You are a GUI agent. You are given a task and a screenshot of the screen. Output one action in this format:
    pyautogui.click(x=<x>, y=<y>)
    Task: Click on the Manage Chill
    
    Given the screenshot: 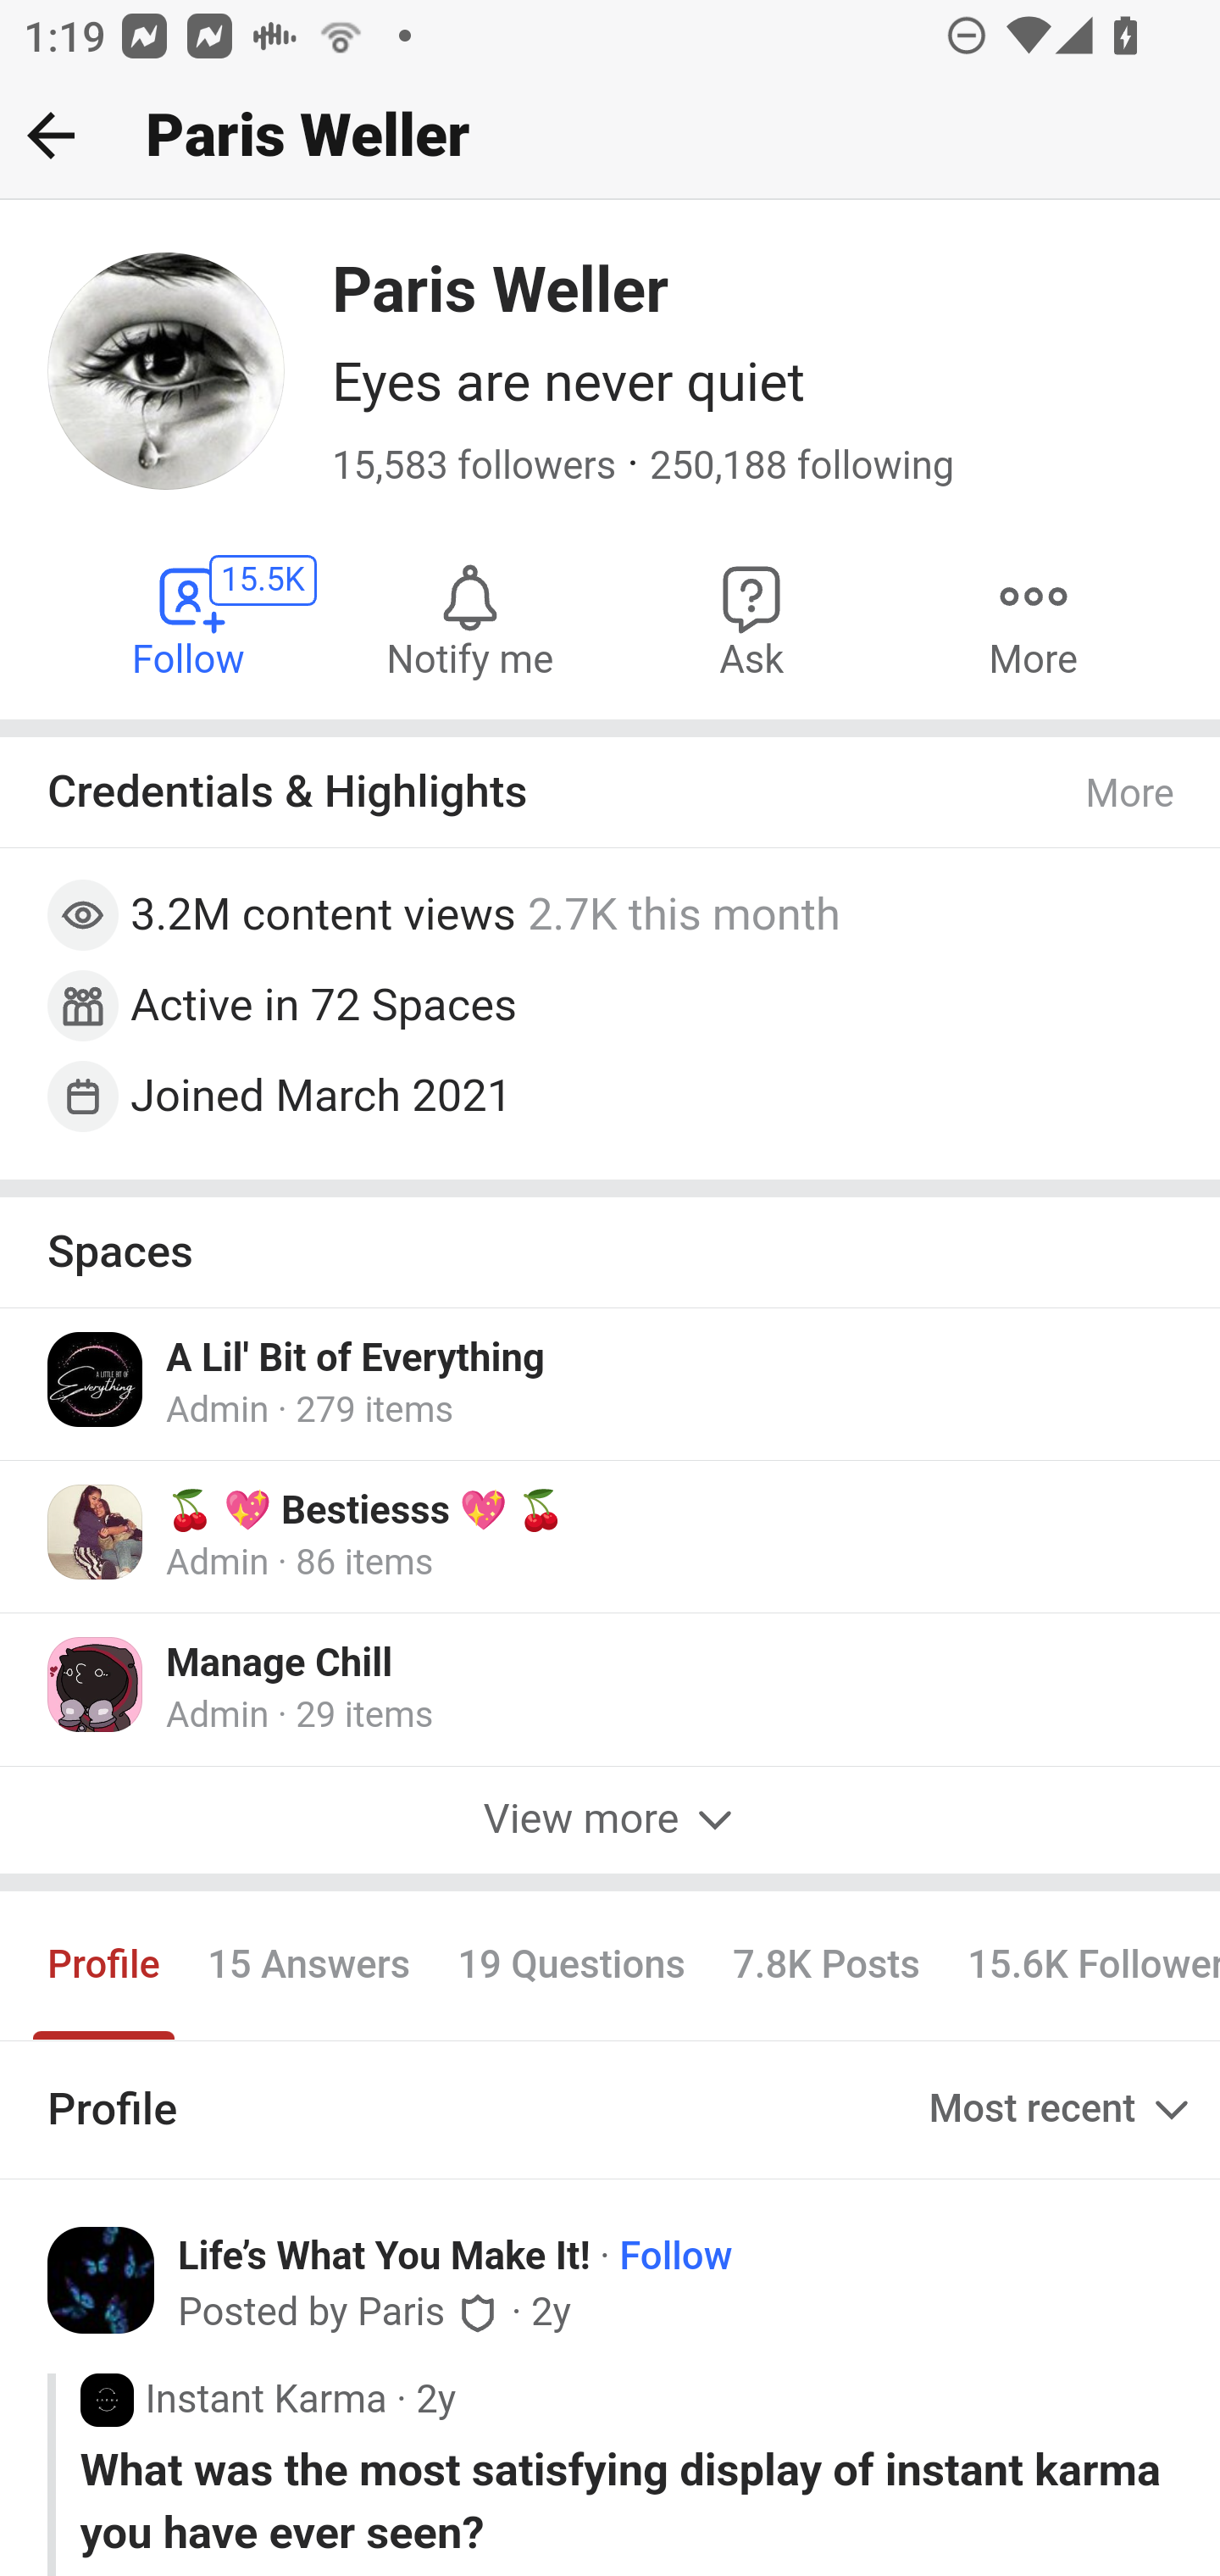 What is the action you would take?
    pyautogui.click(x=280, y=1665)
    